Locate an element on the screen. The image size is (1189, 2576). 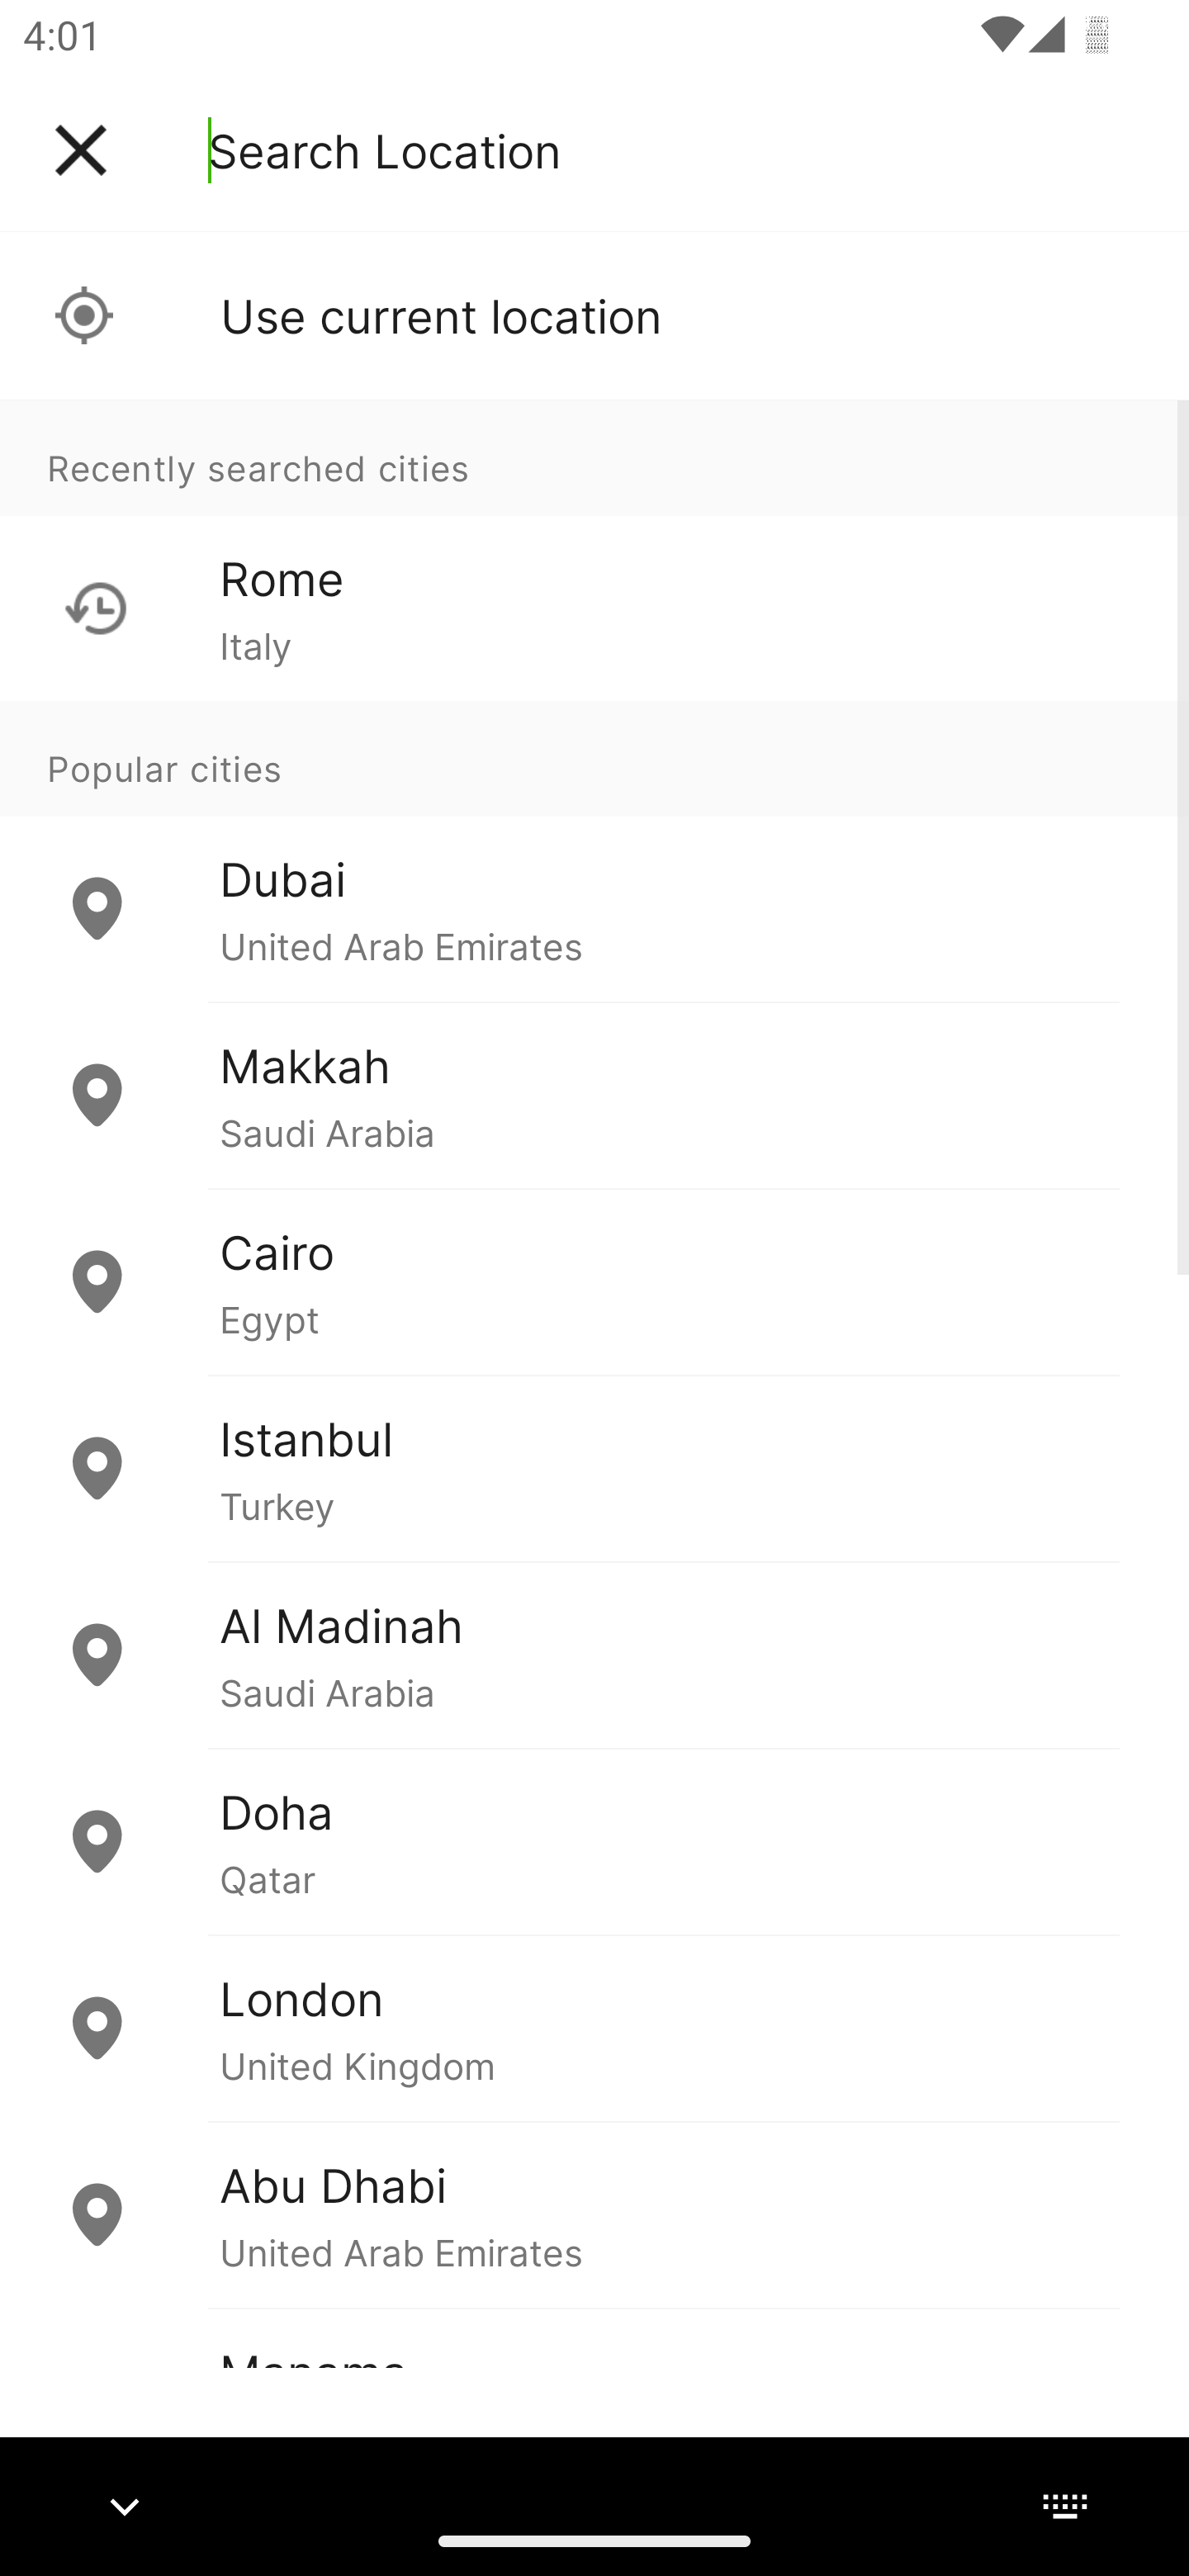
Doha Qatar is located at coordinates (594, 1841).